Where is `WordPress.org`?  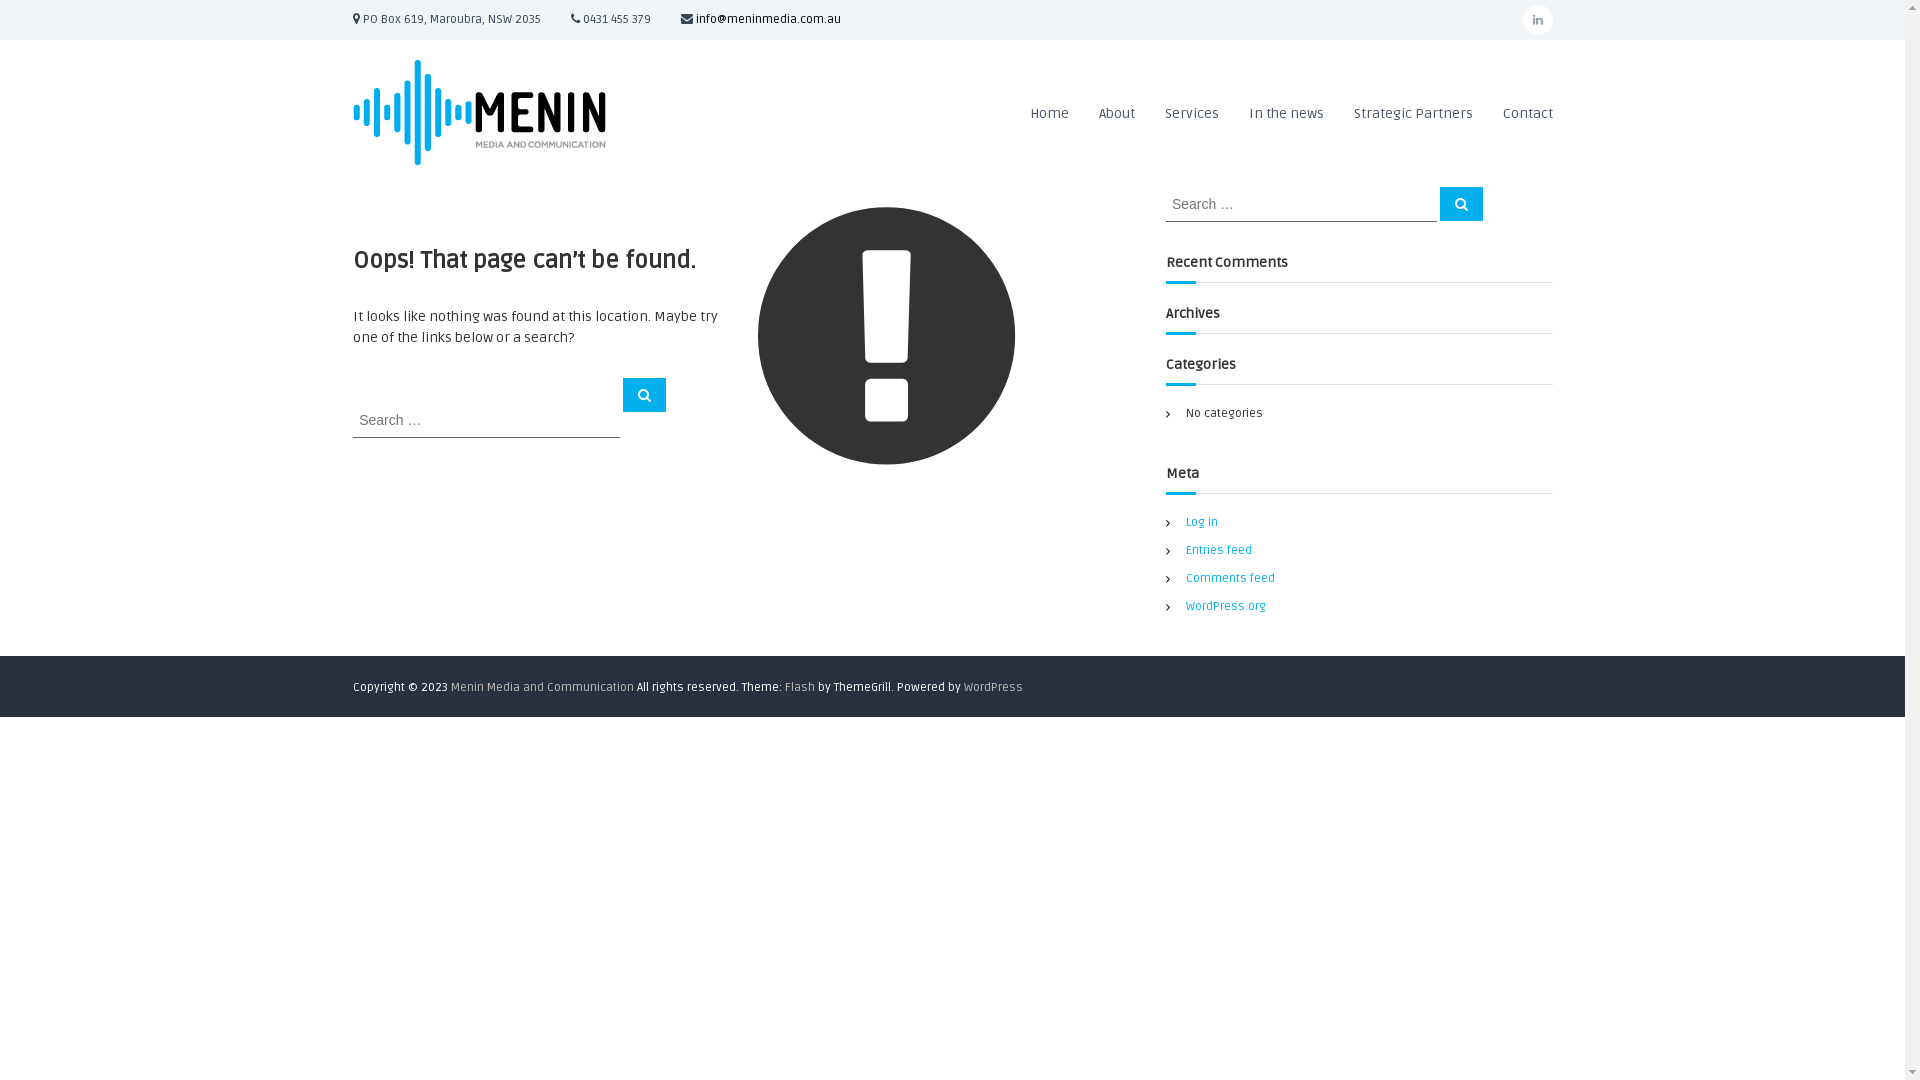 WordPress.org is located at coordinates (1226, 606).